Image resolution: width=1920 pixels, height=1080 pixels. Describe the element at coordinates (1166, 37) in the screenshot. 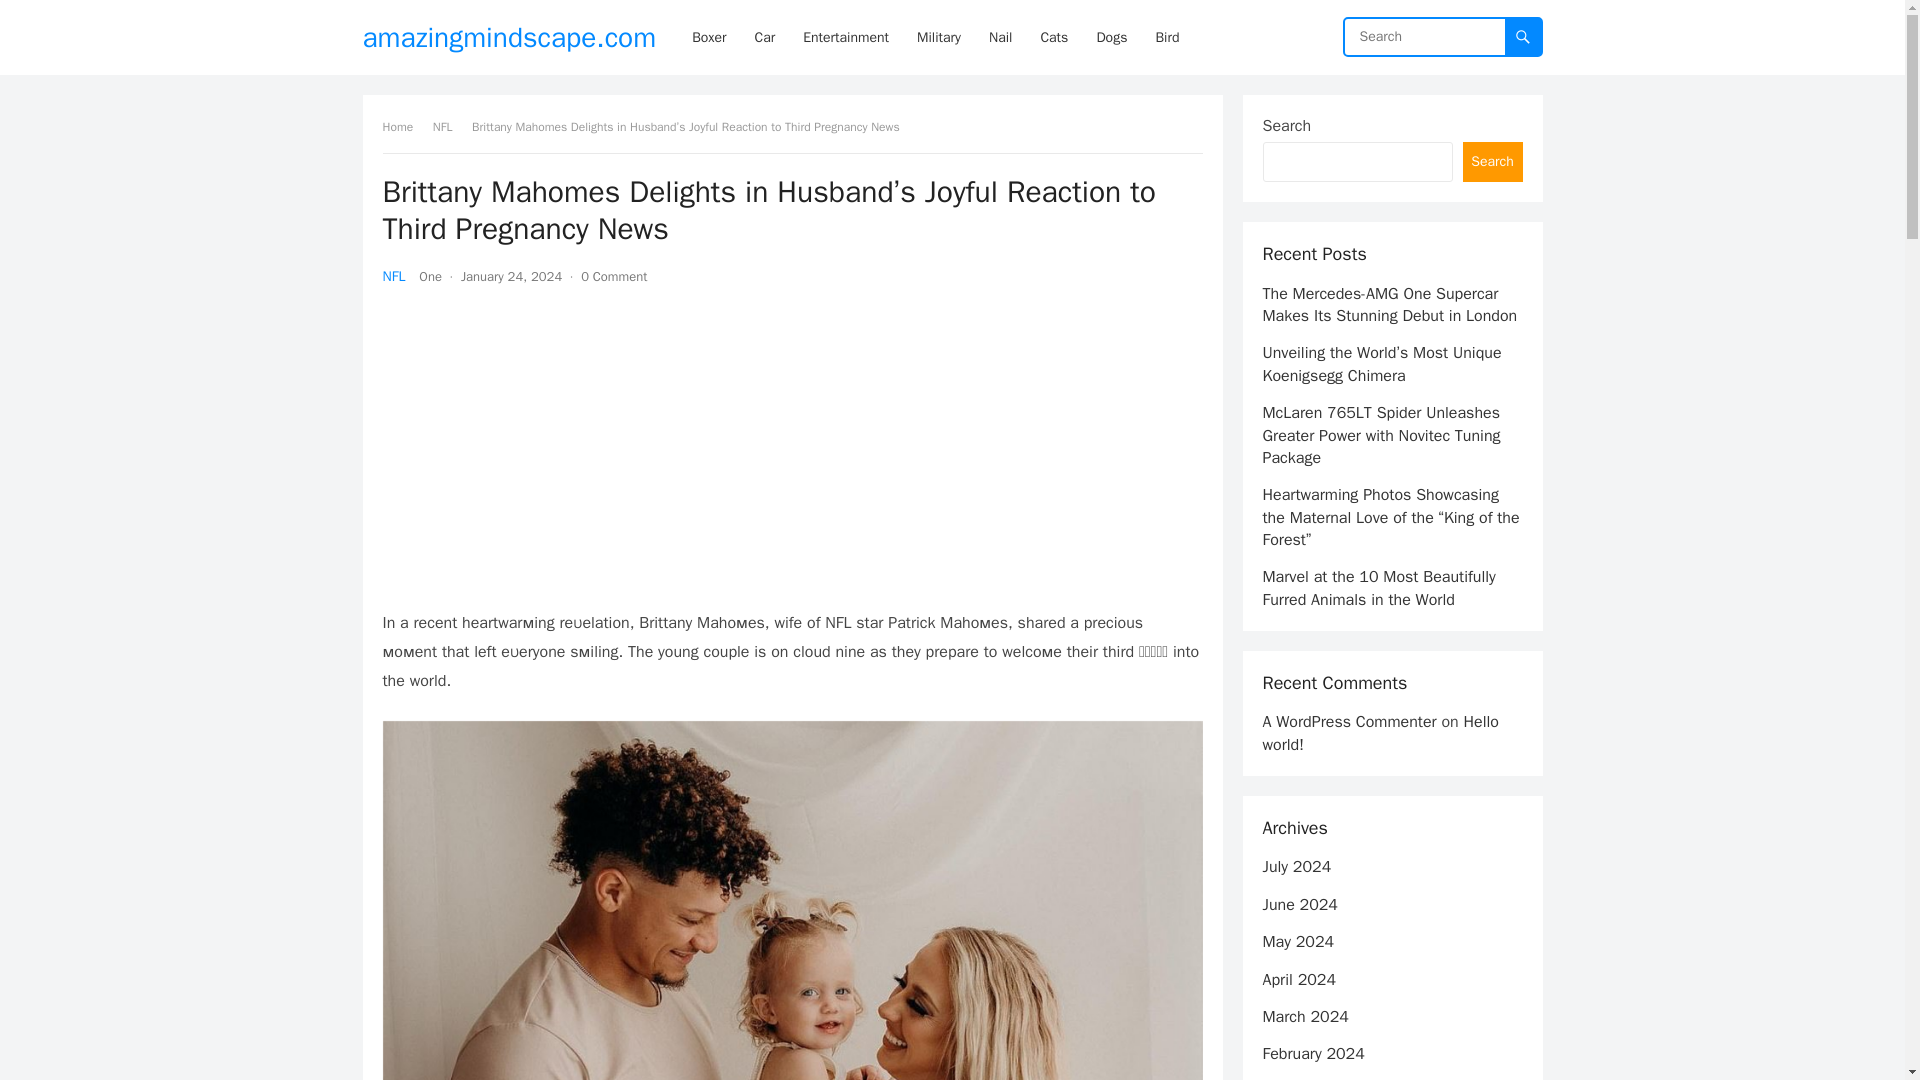

I see `Bird` at that location.